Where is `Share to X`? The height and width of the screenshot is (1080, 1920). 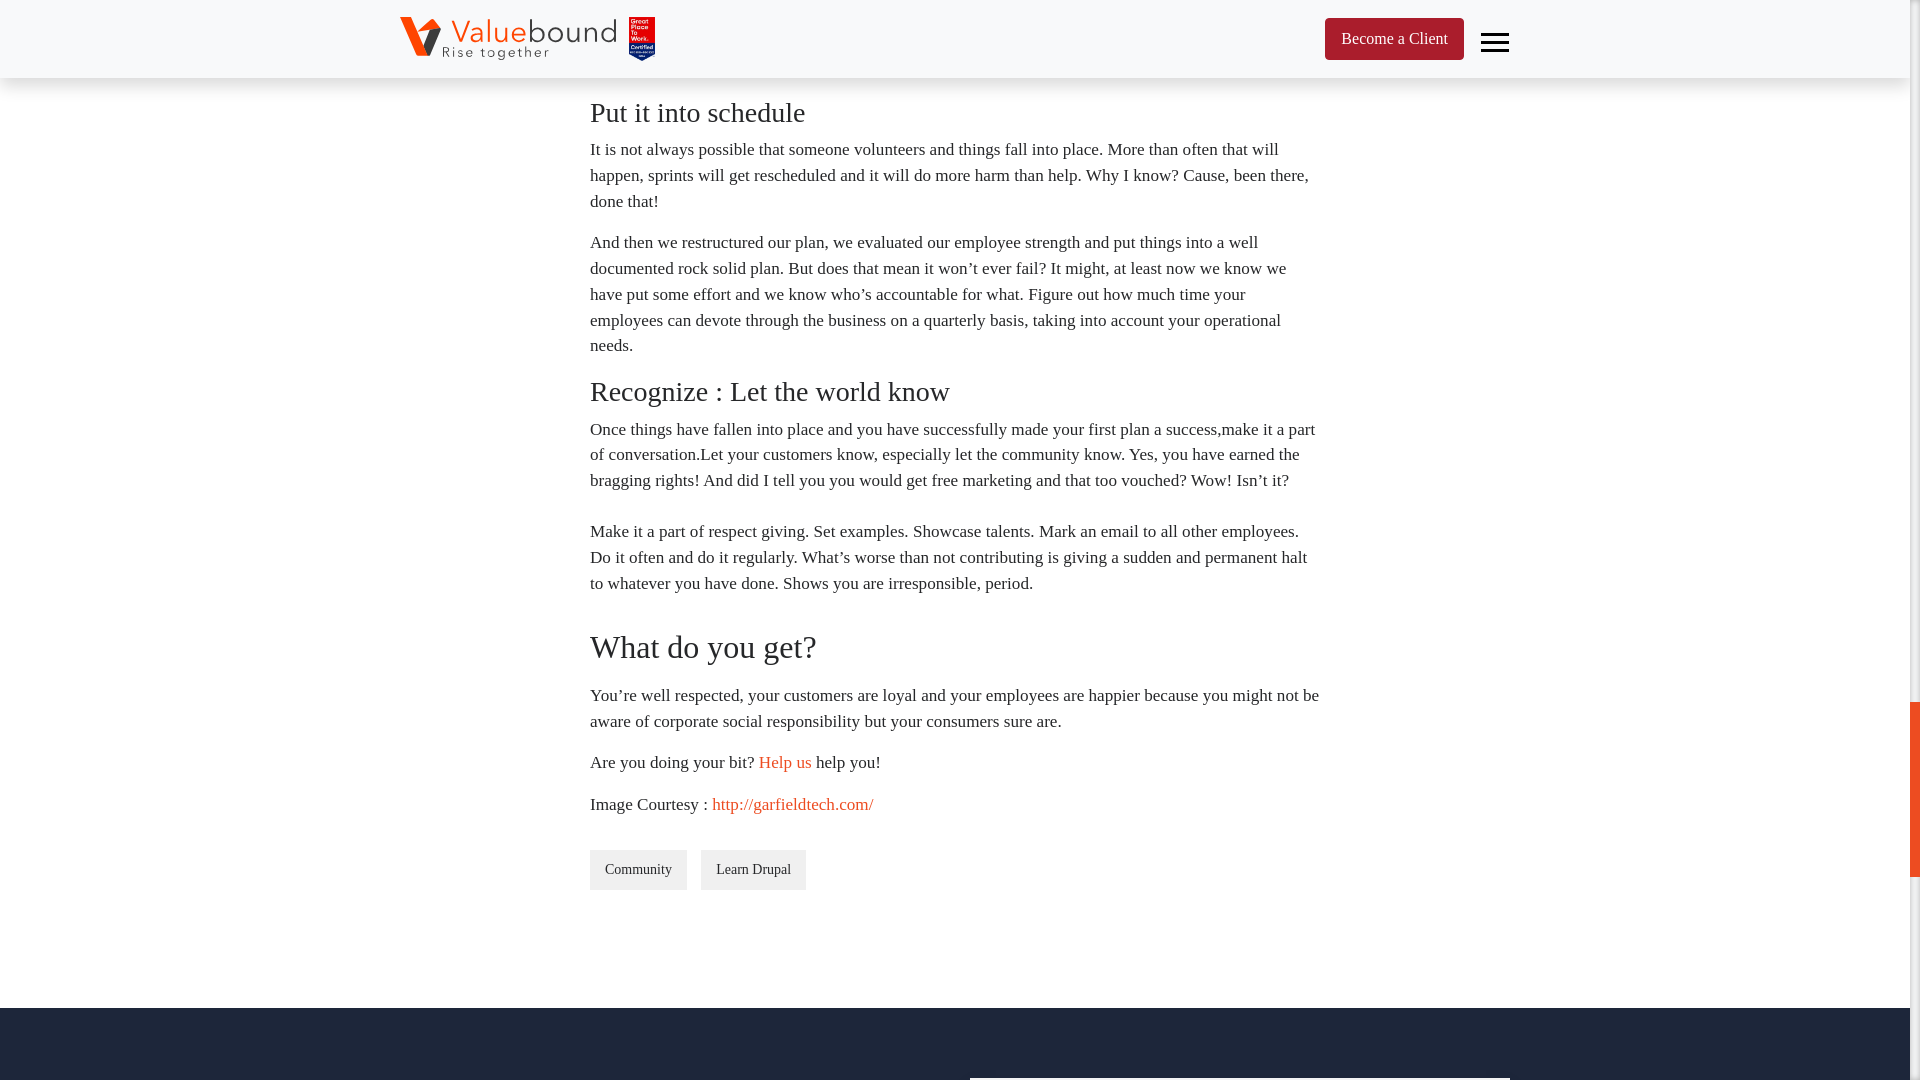 Share to X is located at coordinates (664, 936).